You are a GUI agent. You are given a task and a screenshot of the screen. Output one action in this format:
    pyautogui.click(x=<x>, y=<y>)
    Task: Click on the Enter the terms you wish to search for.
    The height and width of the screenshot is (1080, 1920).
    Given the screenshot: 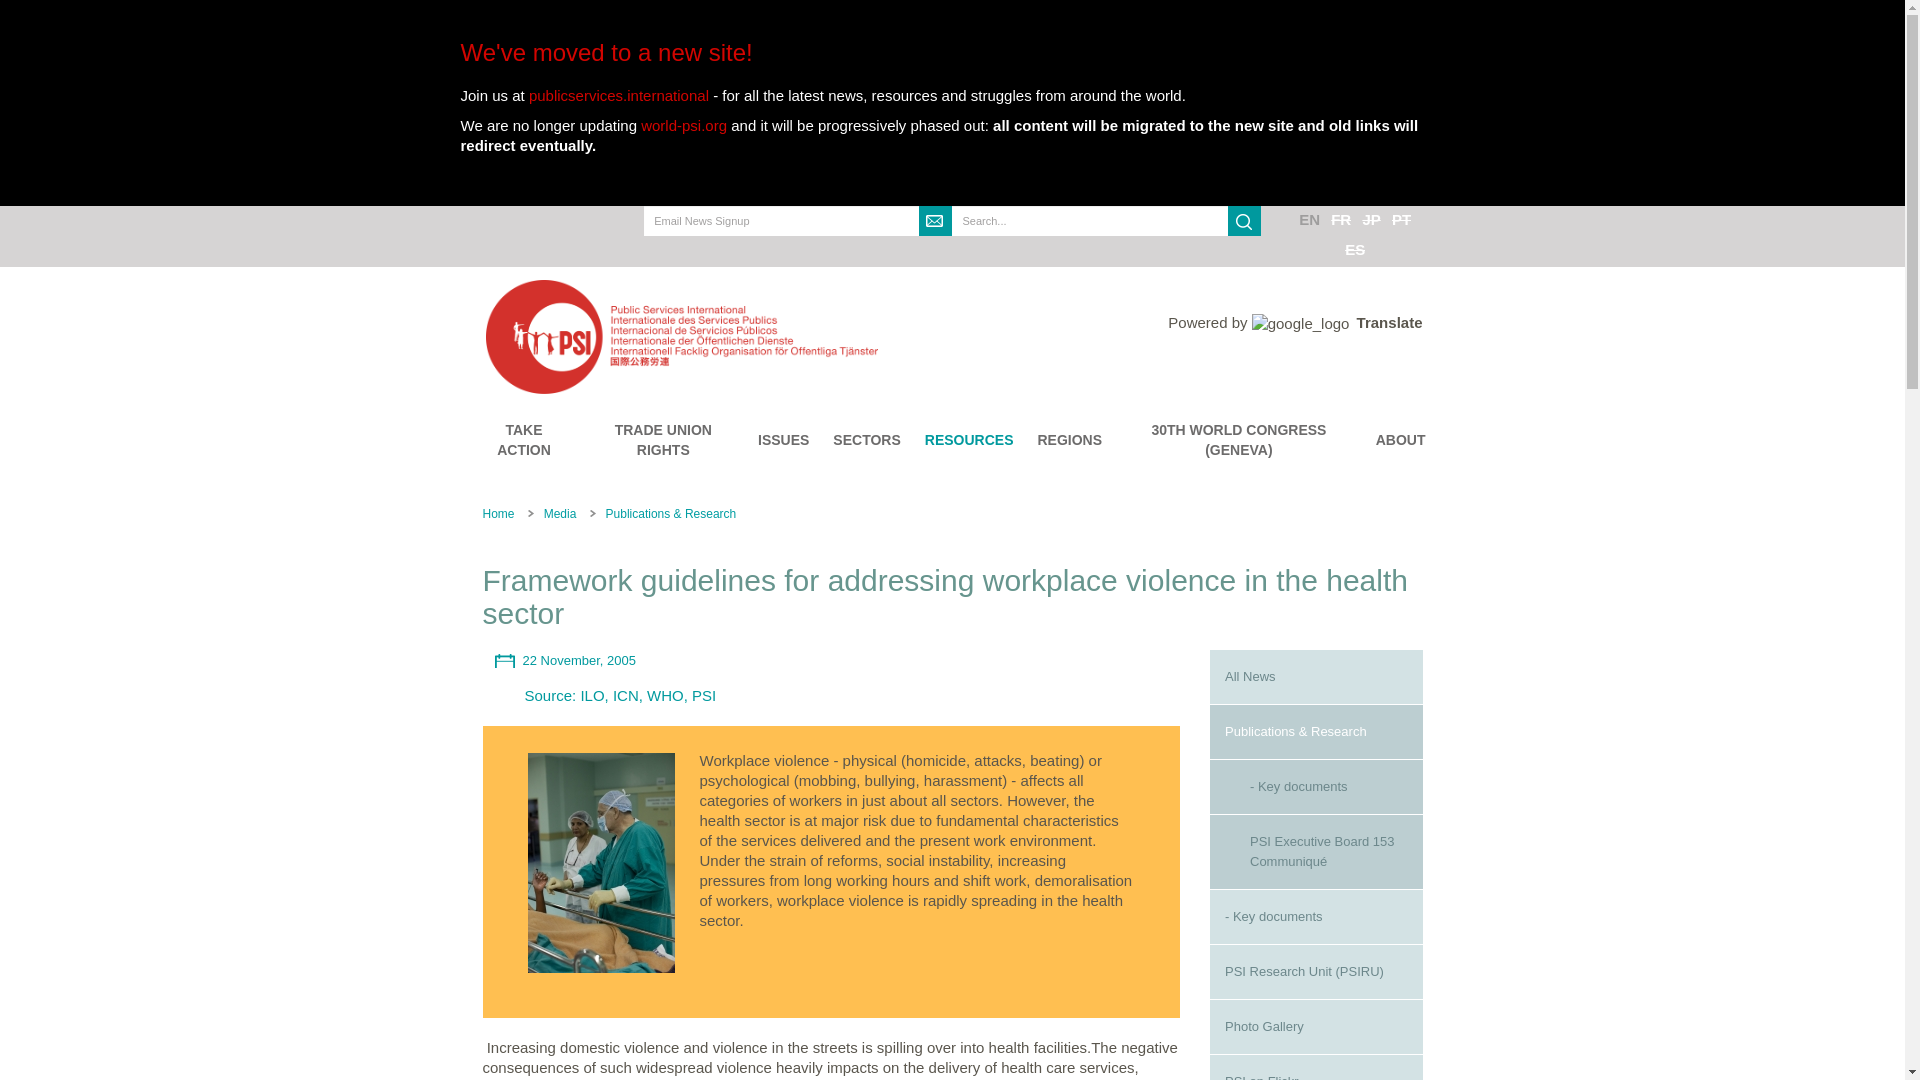 What is the action you would take?
    pyautogui.click(x=1090, y=221)
    